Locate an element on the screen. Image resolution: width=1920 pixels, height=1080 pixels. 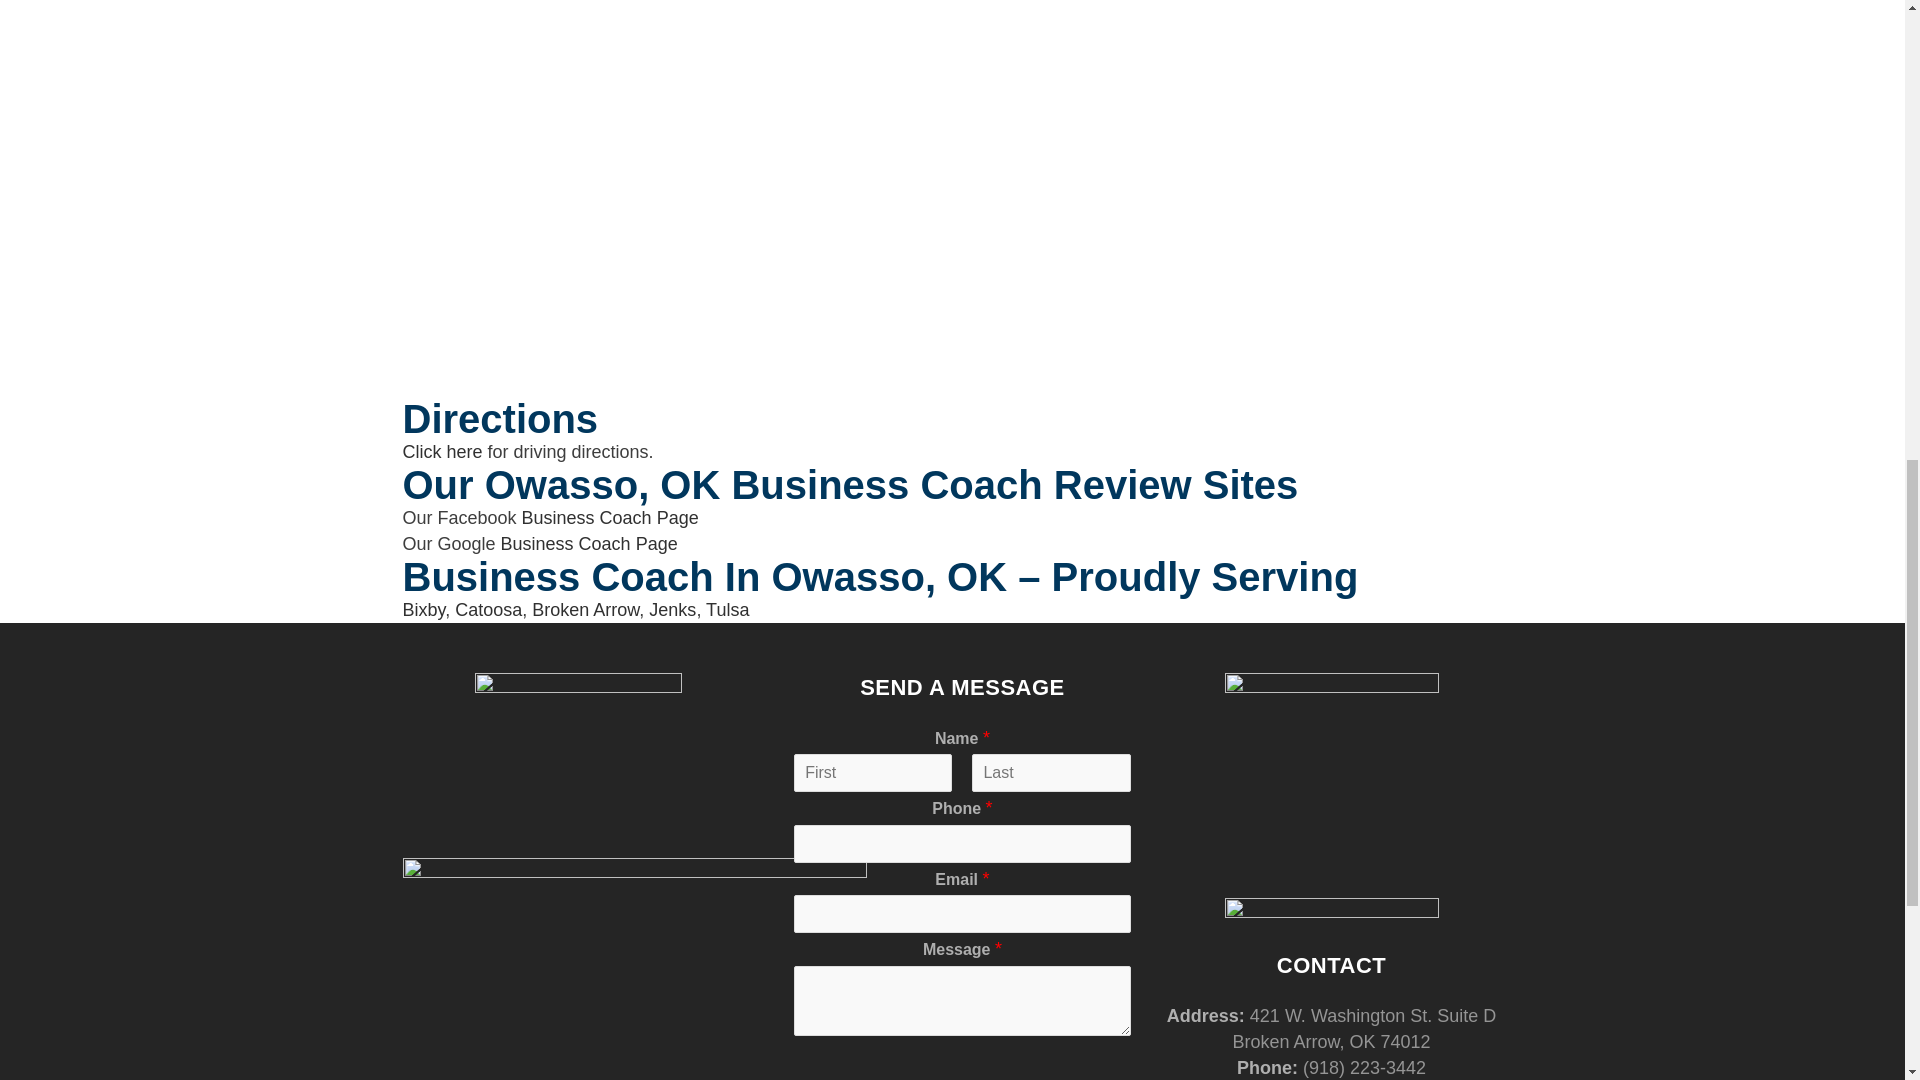
Catoosa is located at coordinates (488, 610).